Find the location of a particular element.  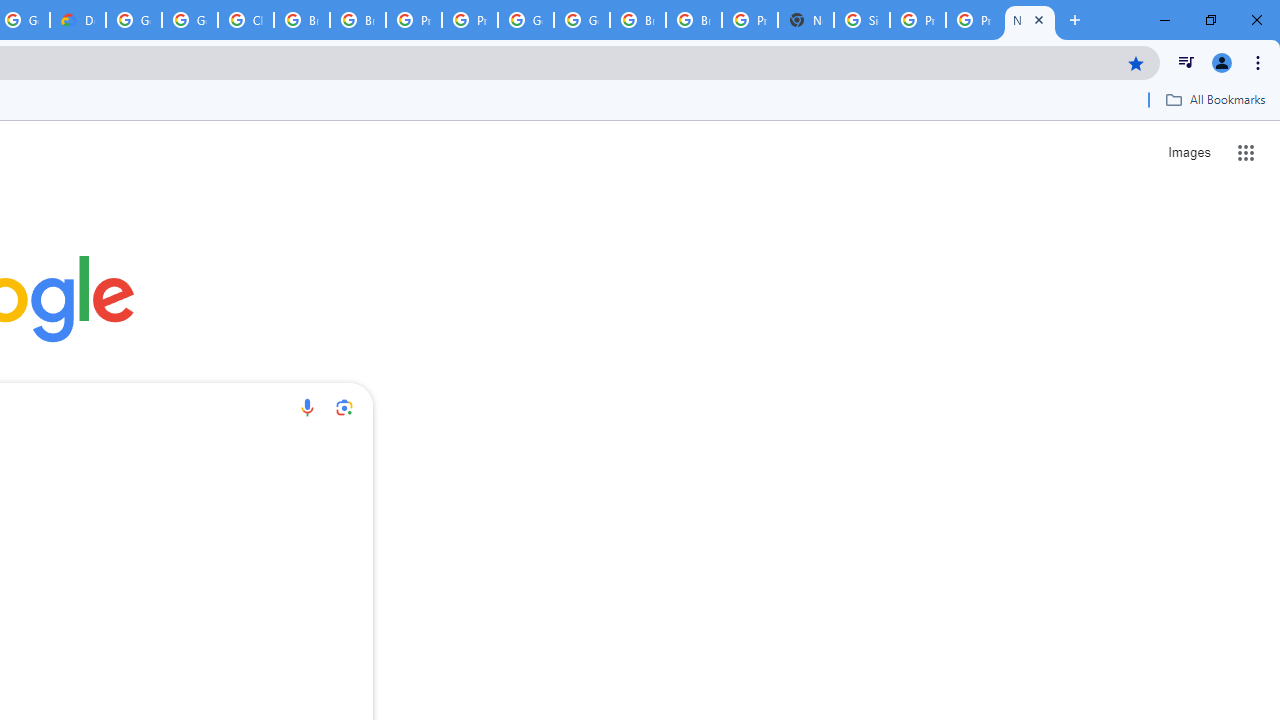

Google Cloud Platform is located at coordinates (134, 20).